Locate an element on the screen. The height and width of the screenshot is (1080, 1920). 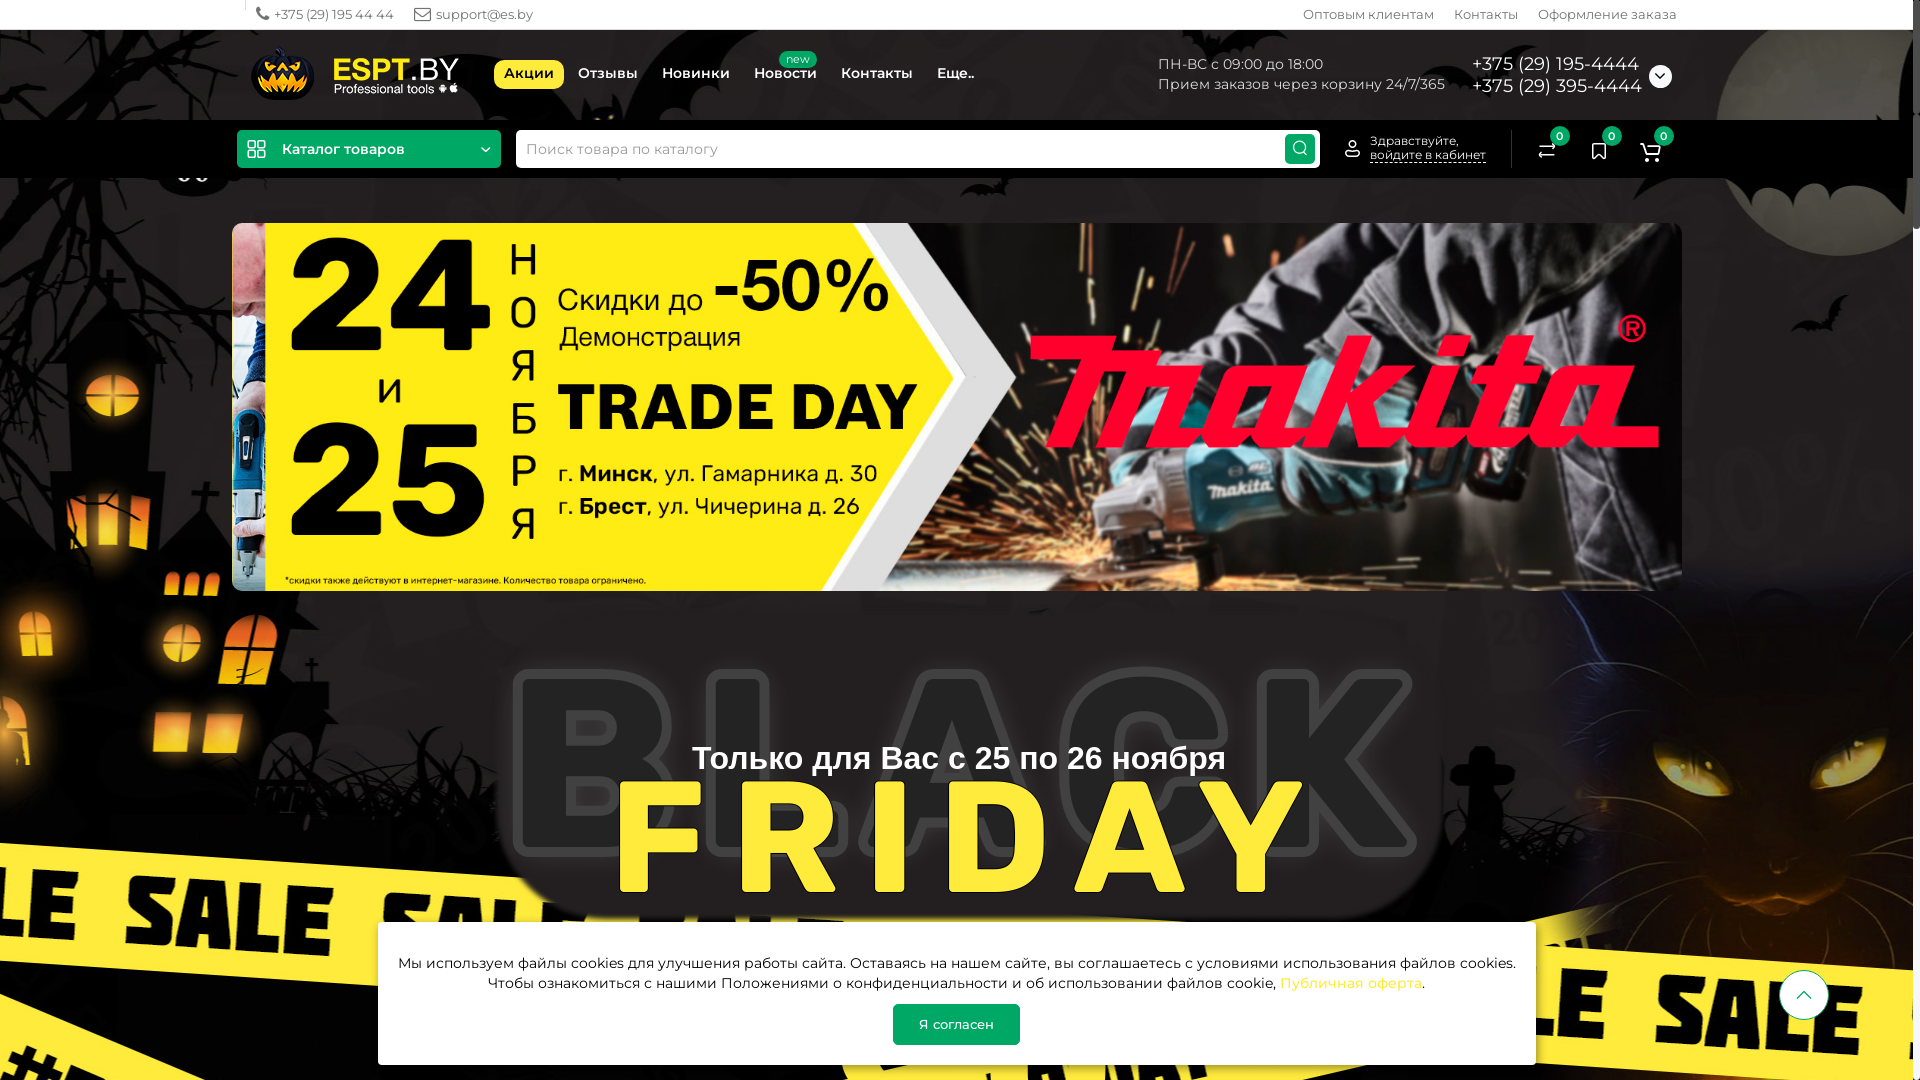
+375 (29) 195 44 44 is located at coordinates (325, 14).